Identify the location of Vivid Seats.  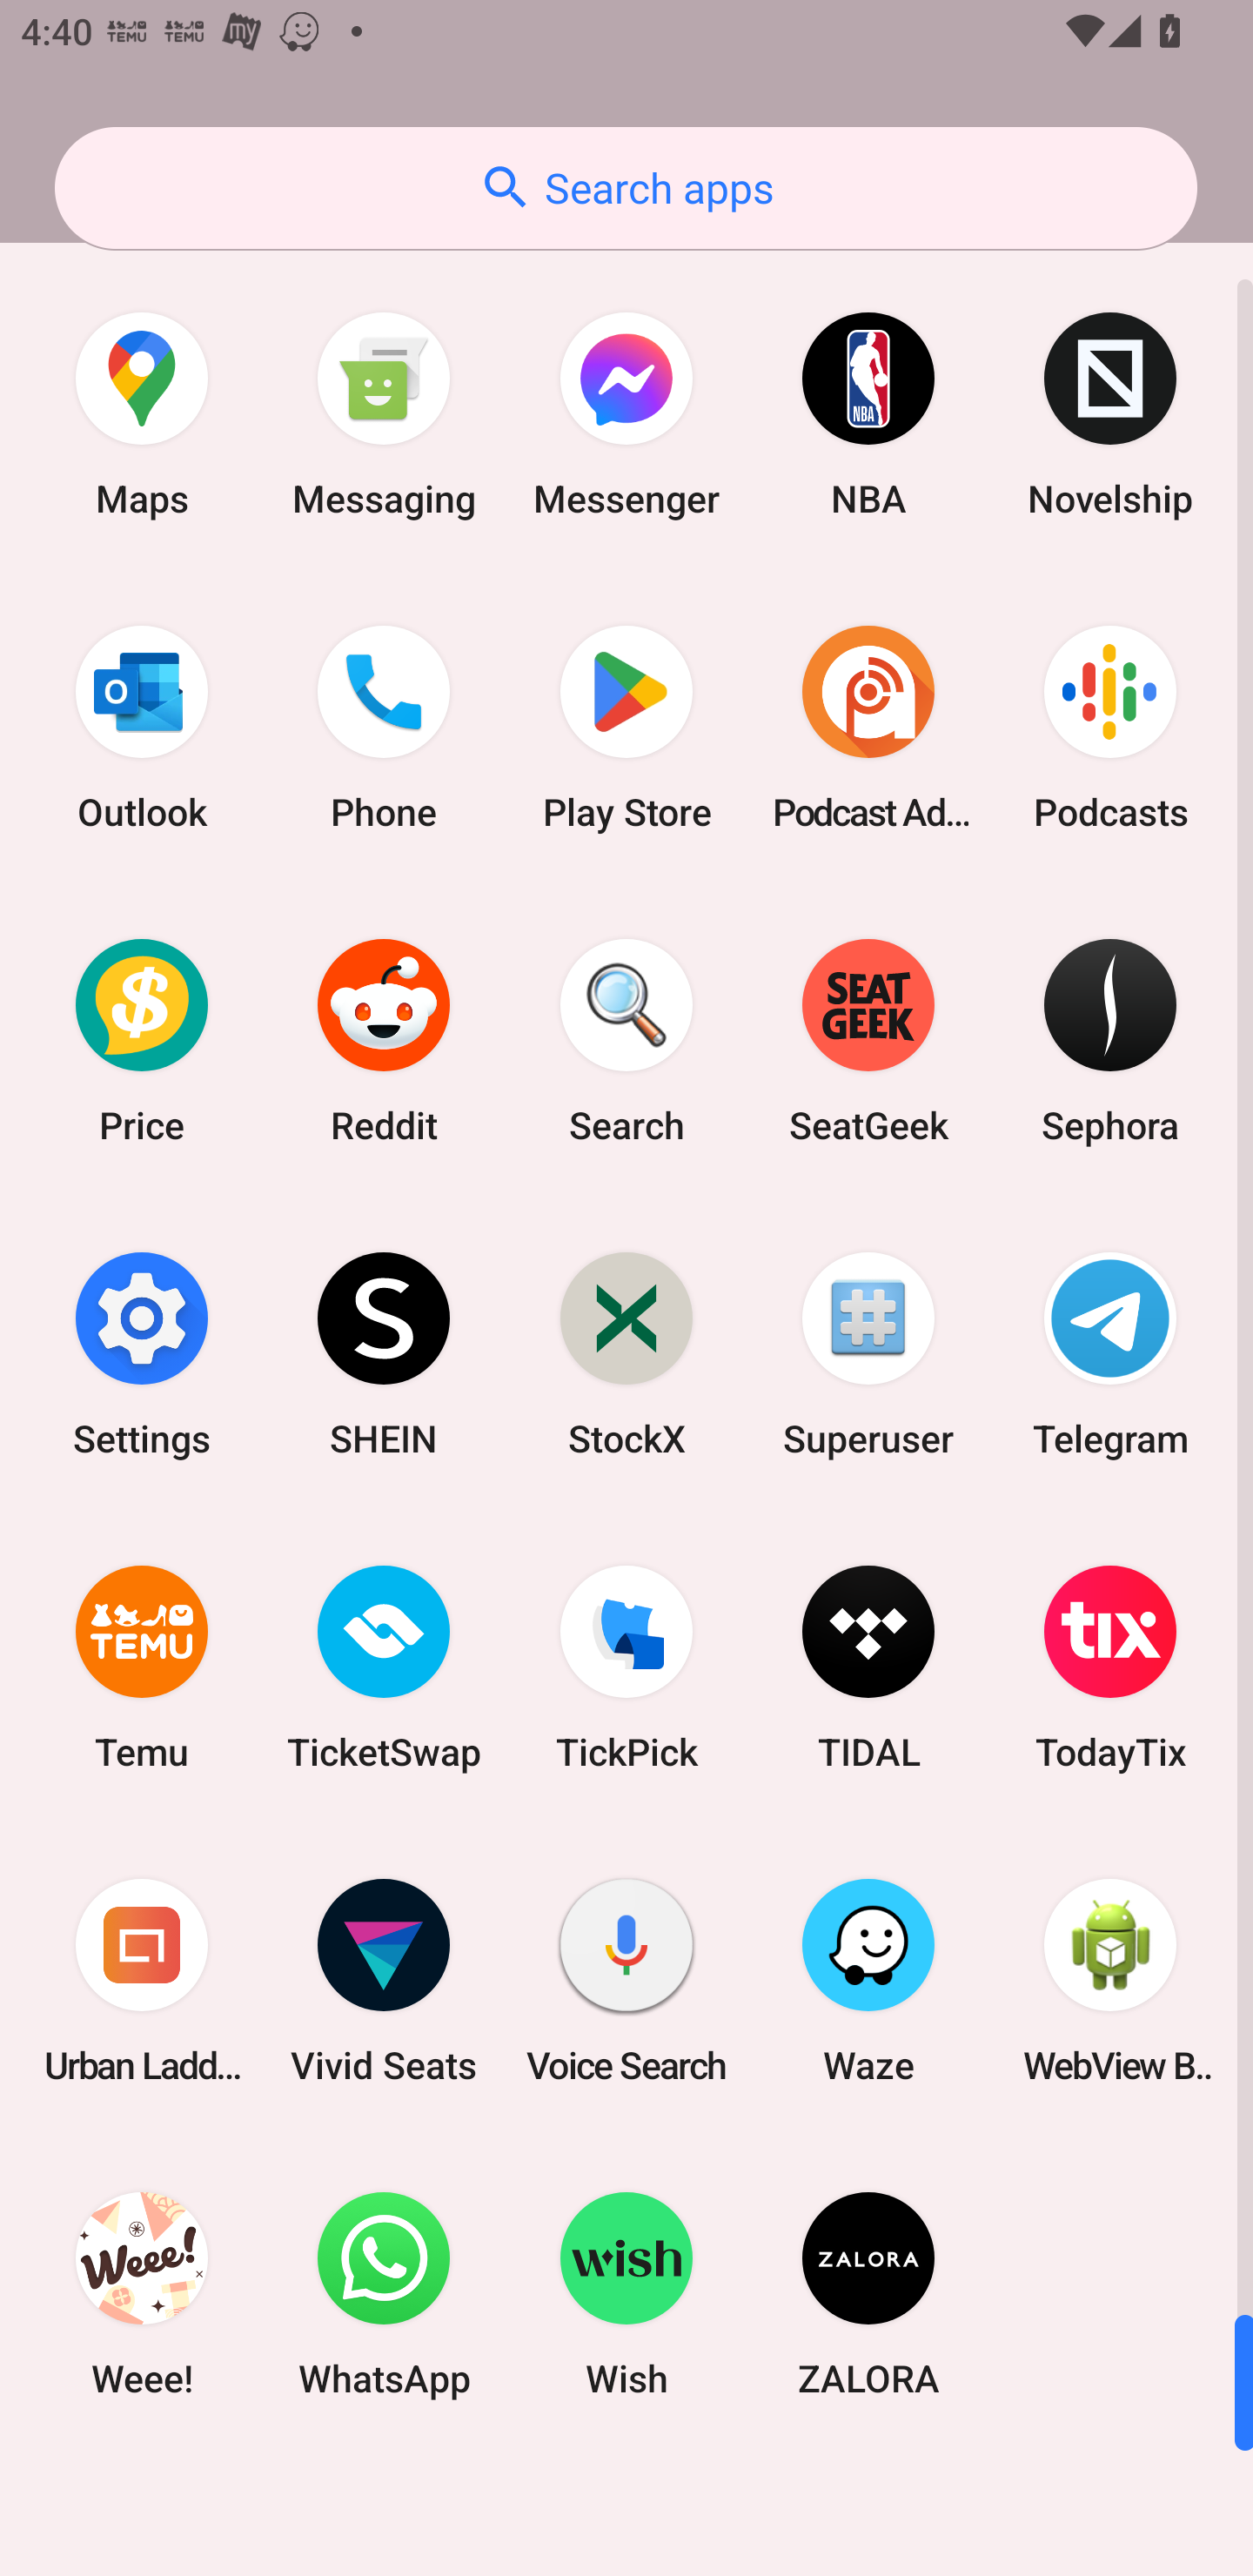
(384, 1981).